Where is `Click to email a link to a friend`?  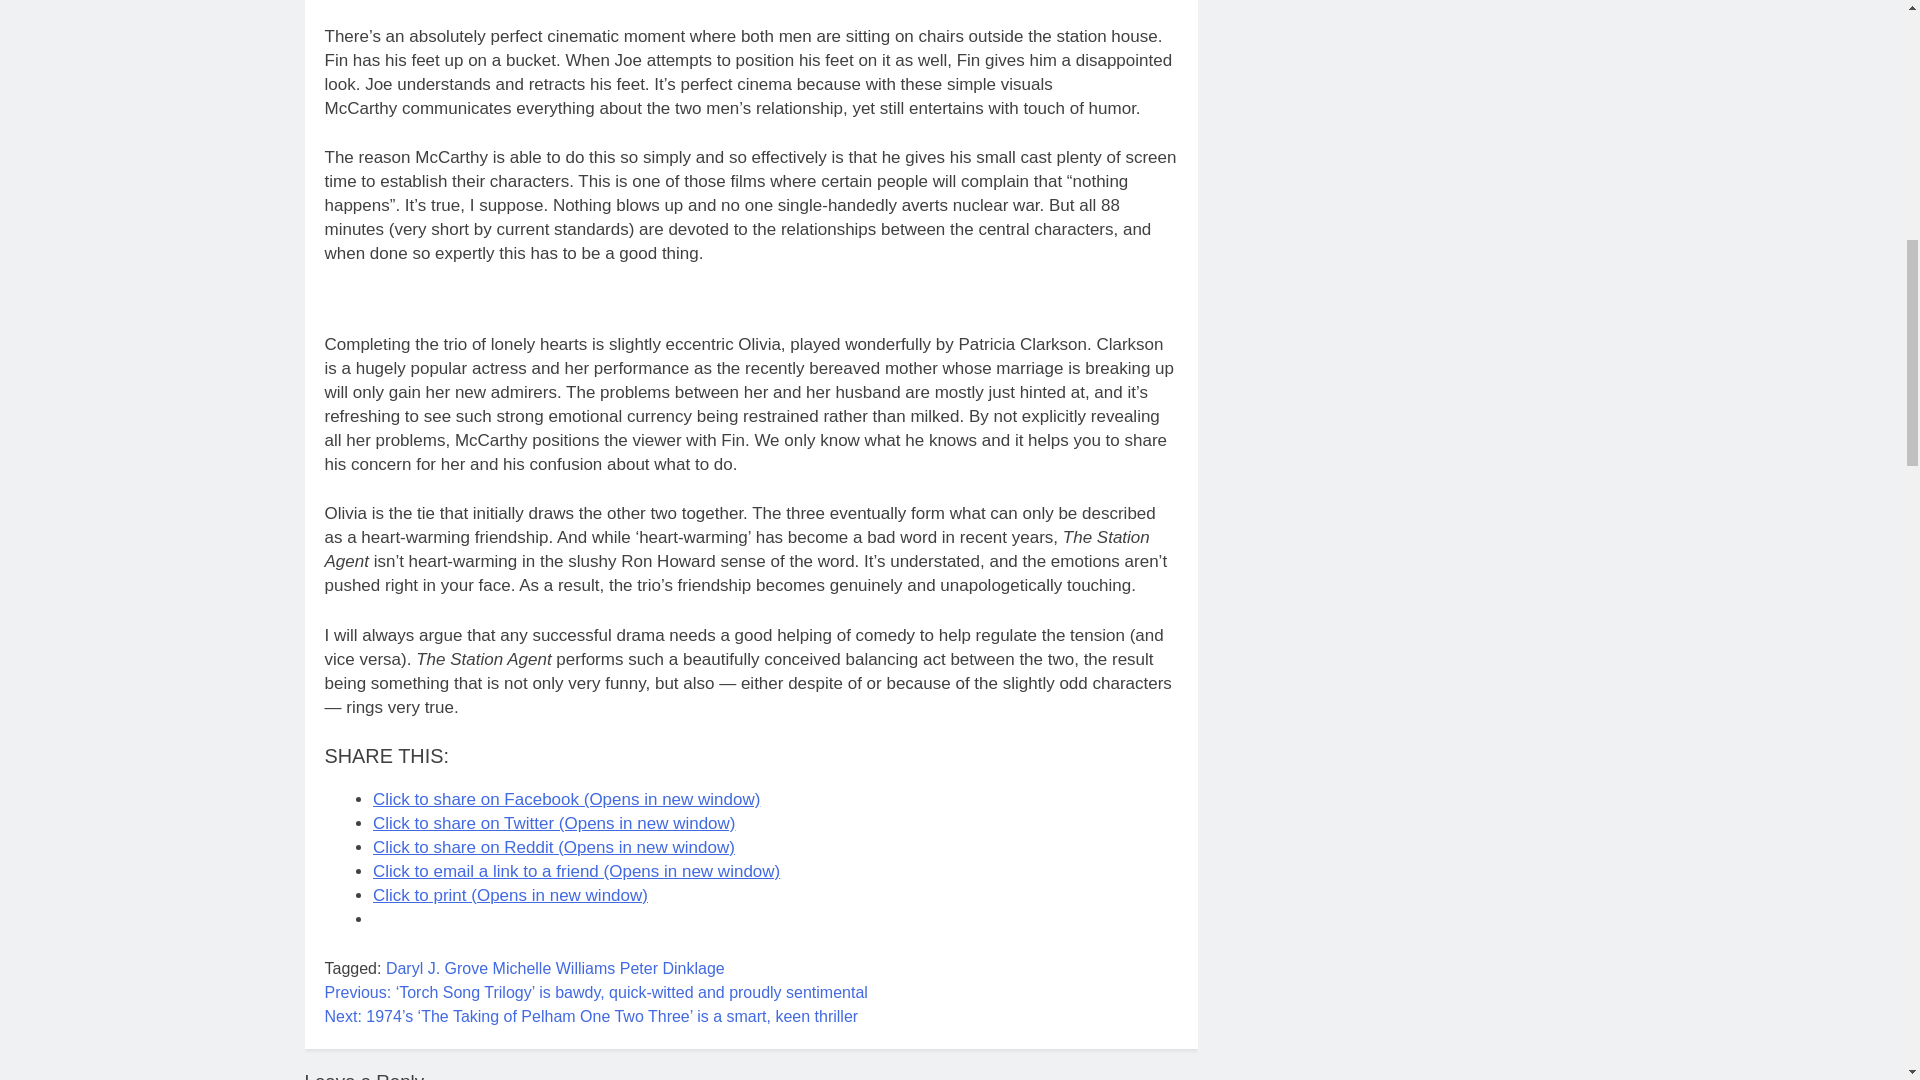
Click to email a link to a friend is located at coordinates (576, 871).